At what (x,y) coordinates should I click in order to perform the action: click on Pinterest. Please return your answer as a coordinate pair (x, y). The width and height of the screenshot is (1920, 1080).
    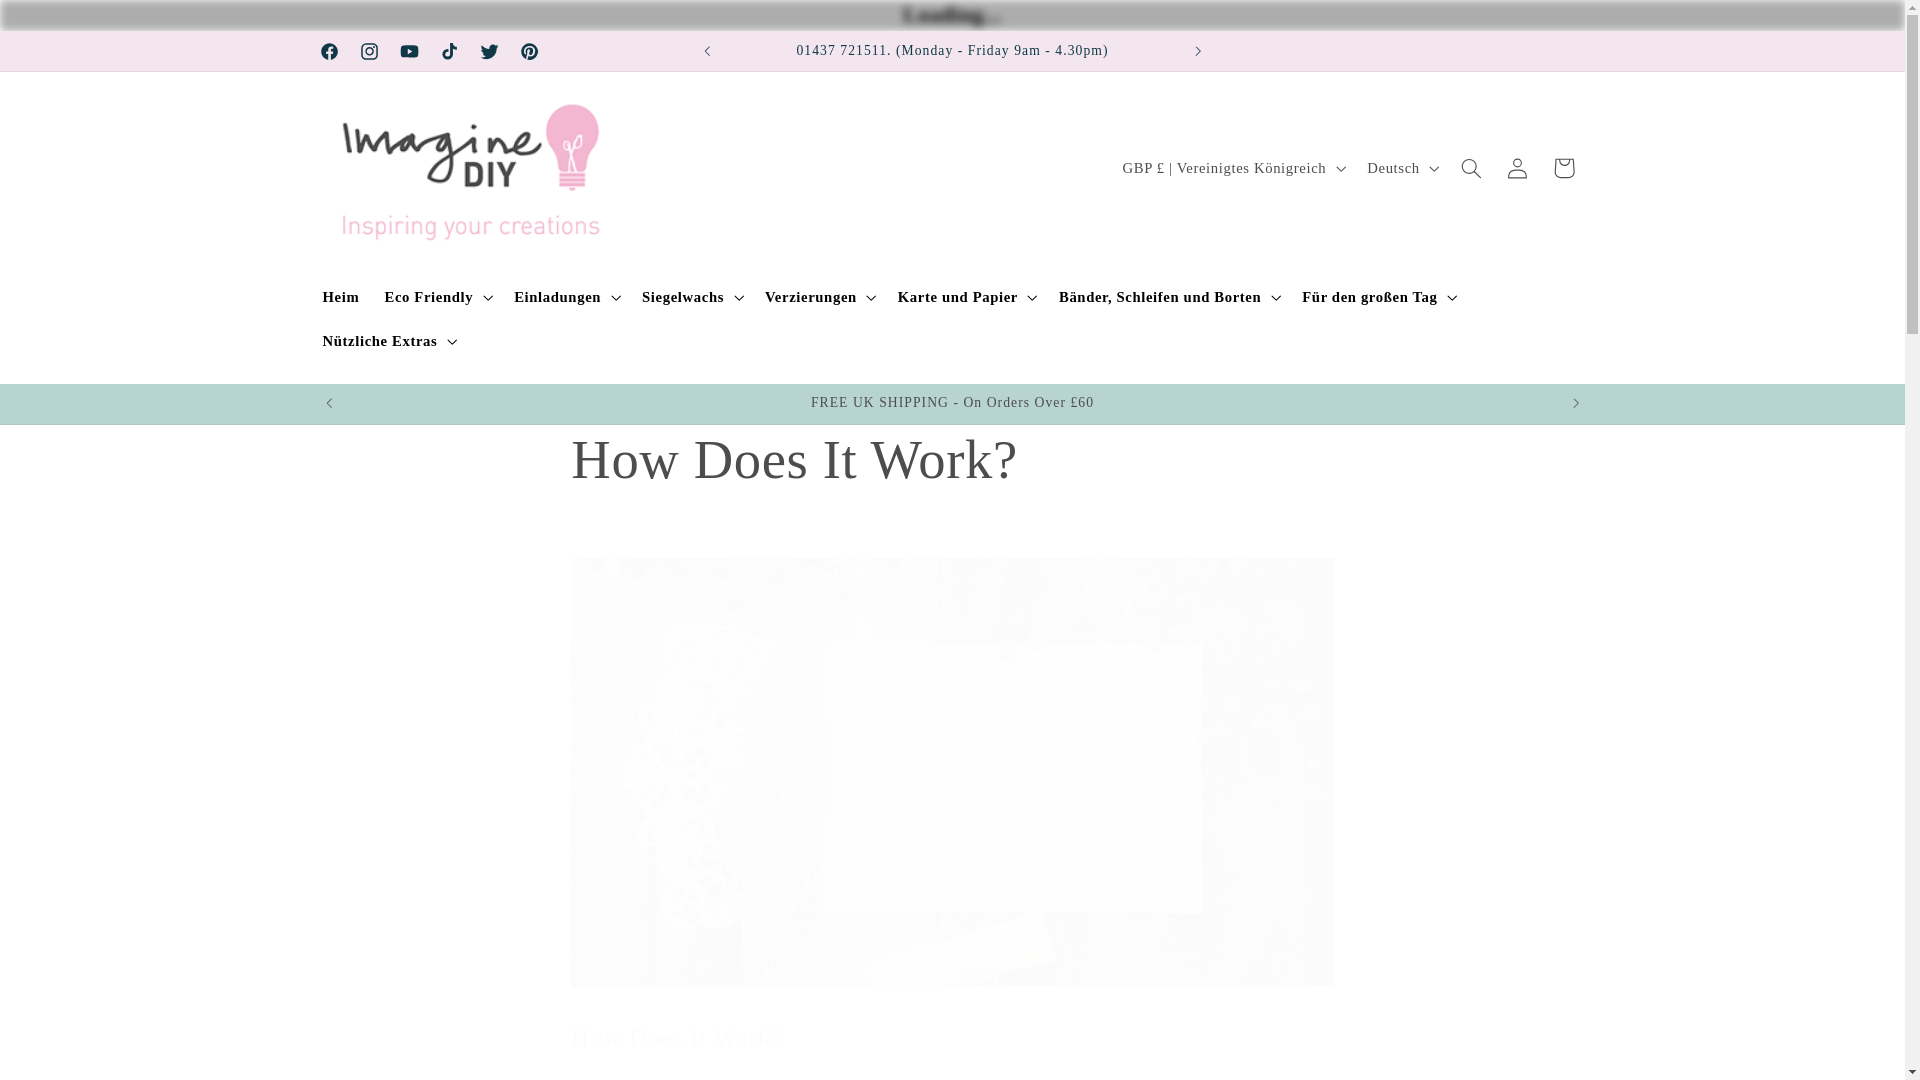
    Looking at the image, I should click on (528, 51).